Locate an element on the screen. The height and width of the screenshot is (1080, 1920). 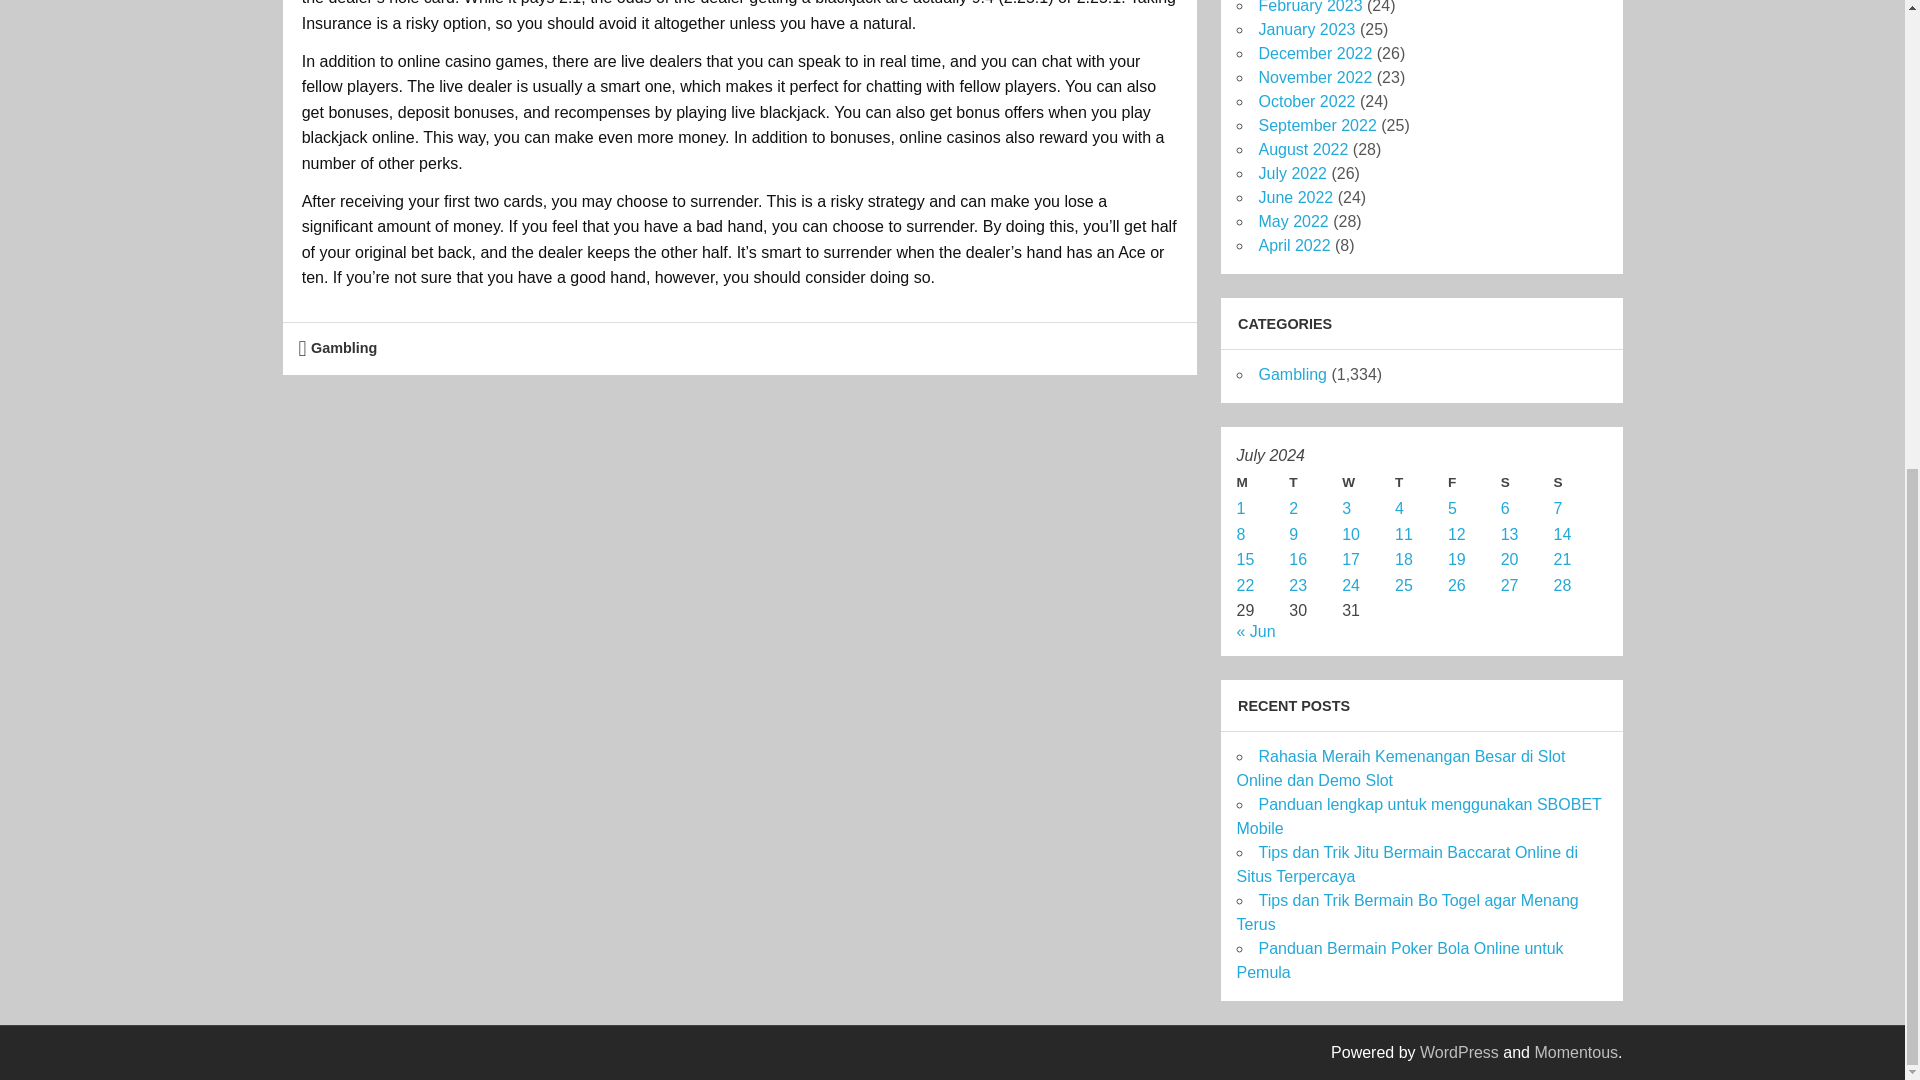
3 is located at coordinates (1346, 508).